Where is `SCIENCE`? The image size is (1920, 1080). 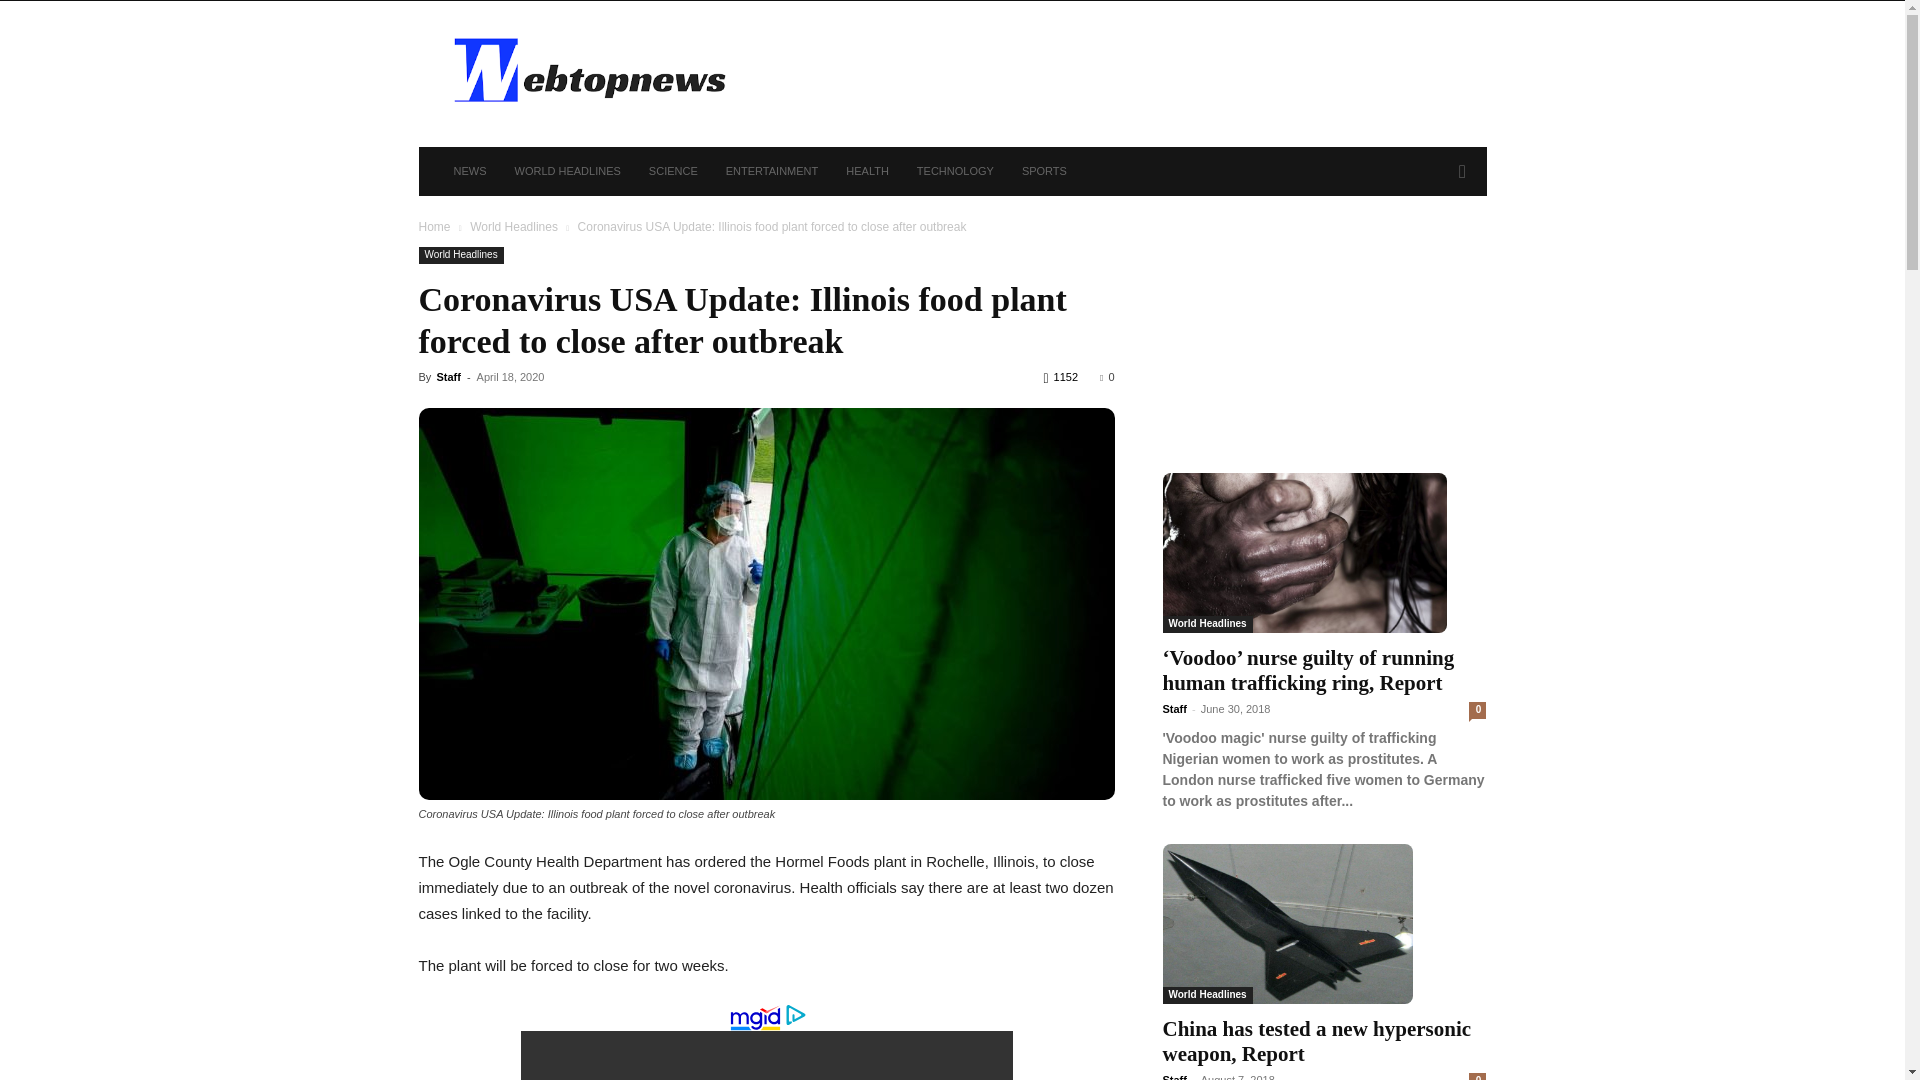
SCIENCE is located at coordinates (674, 170).